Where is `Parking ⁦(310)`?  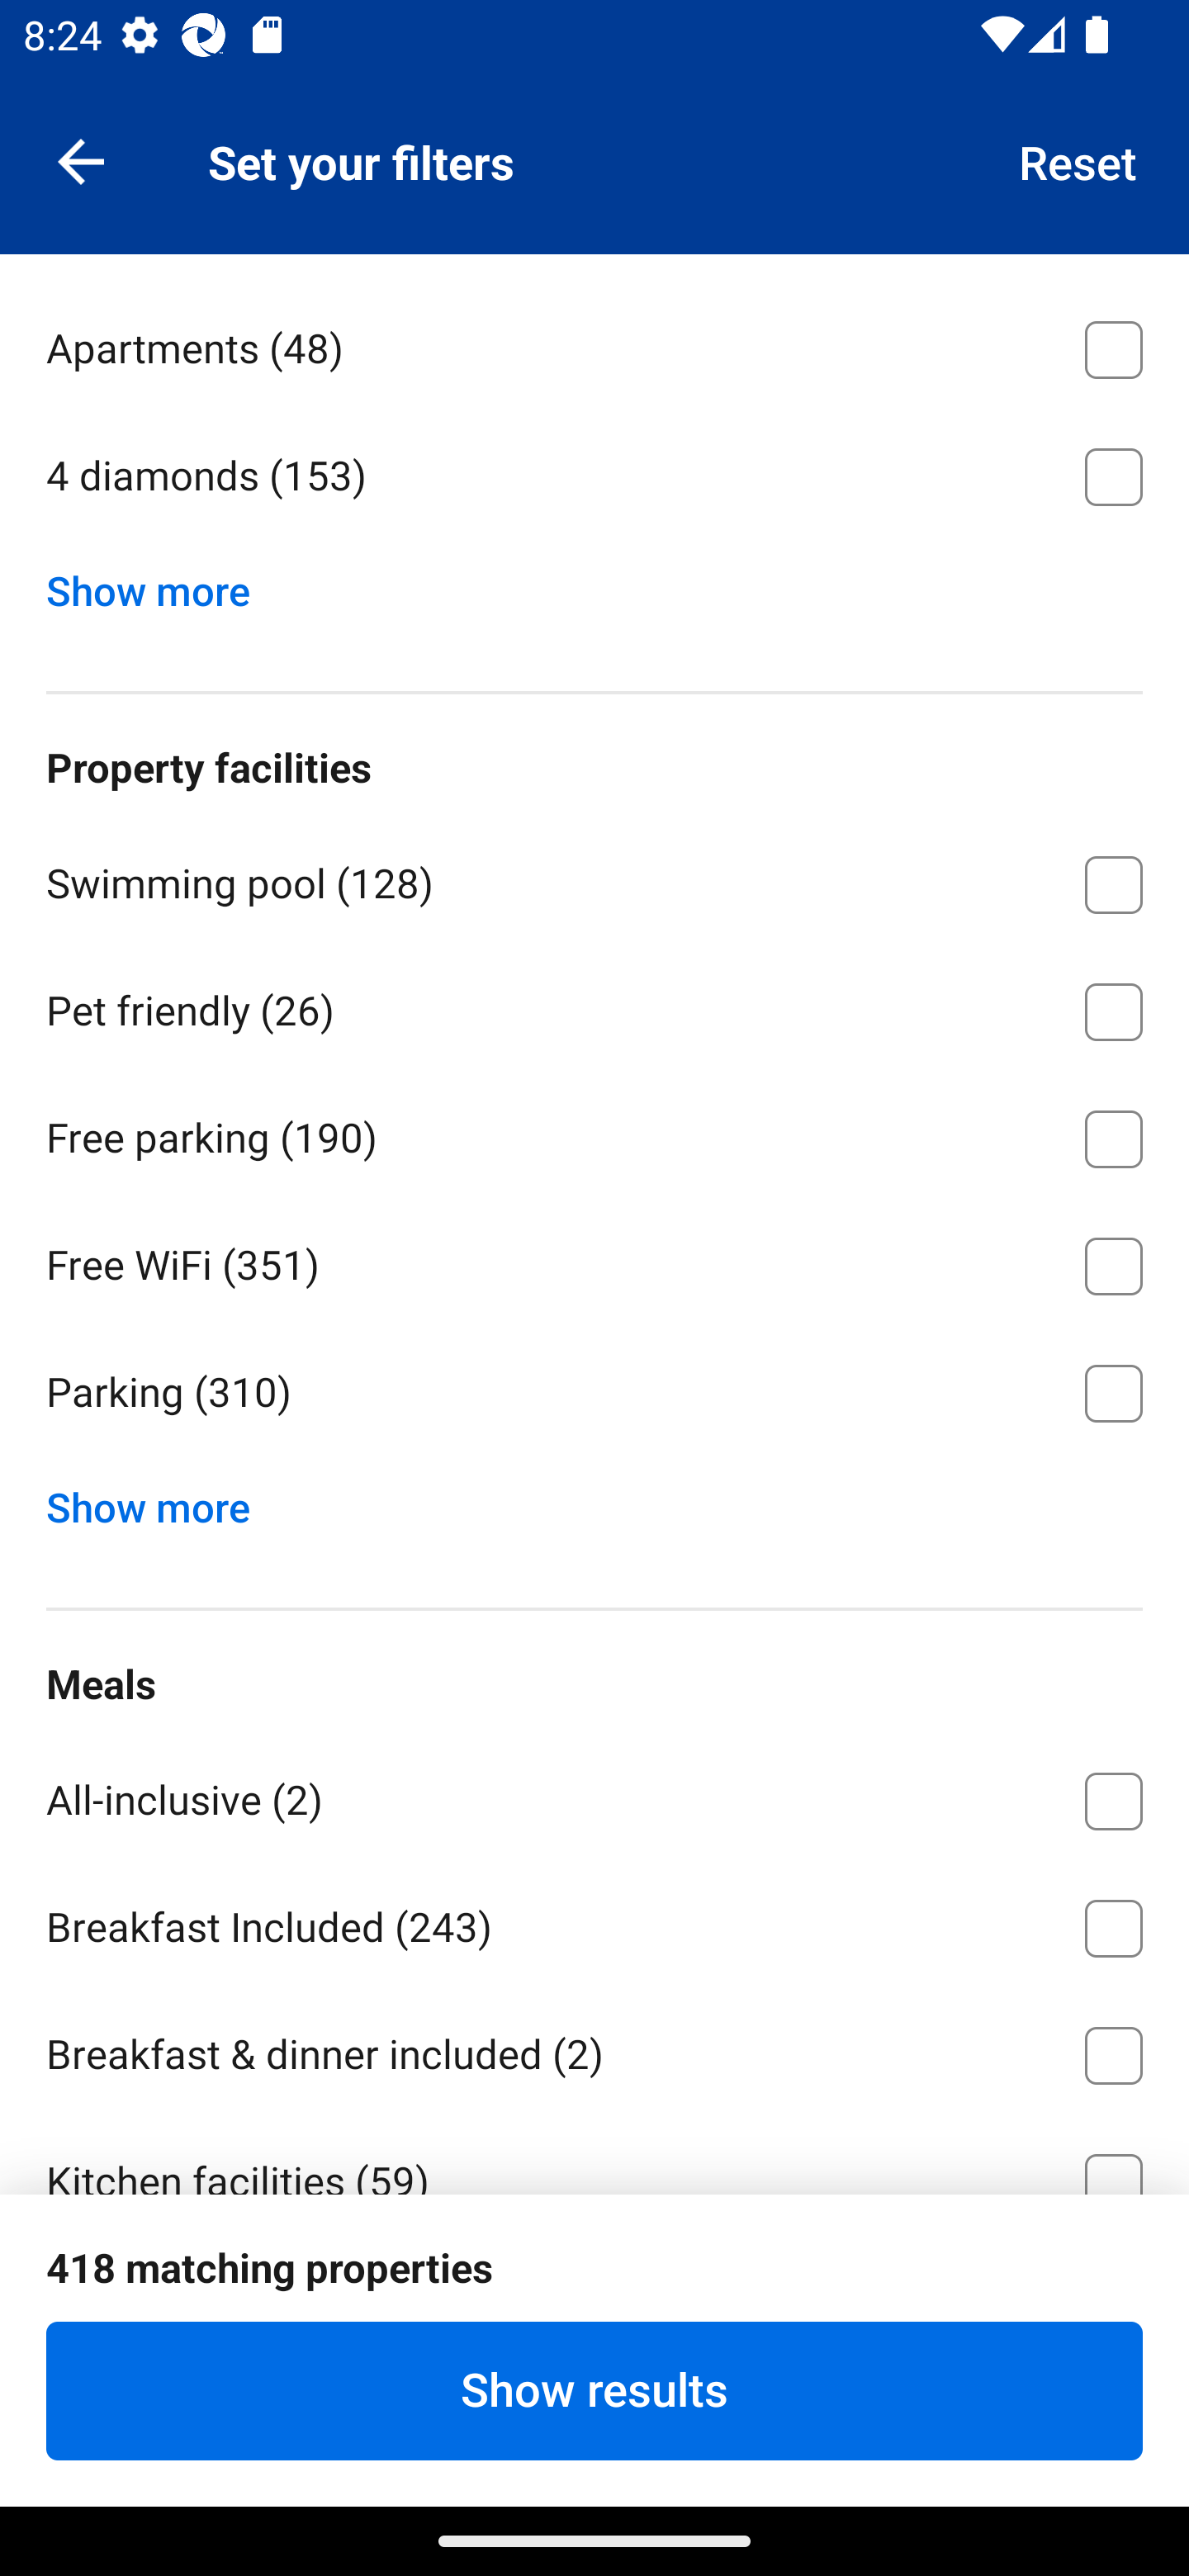 Parking ⁦(310) is located at coordinates (594, 1394).